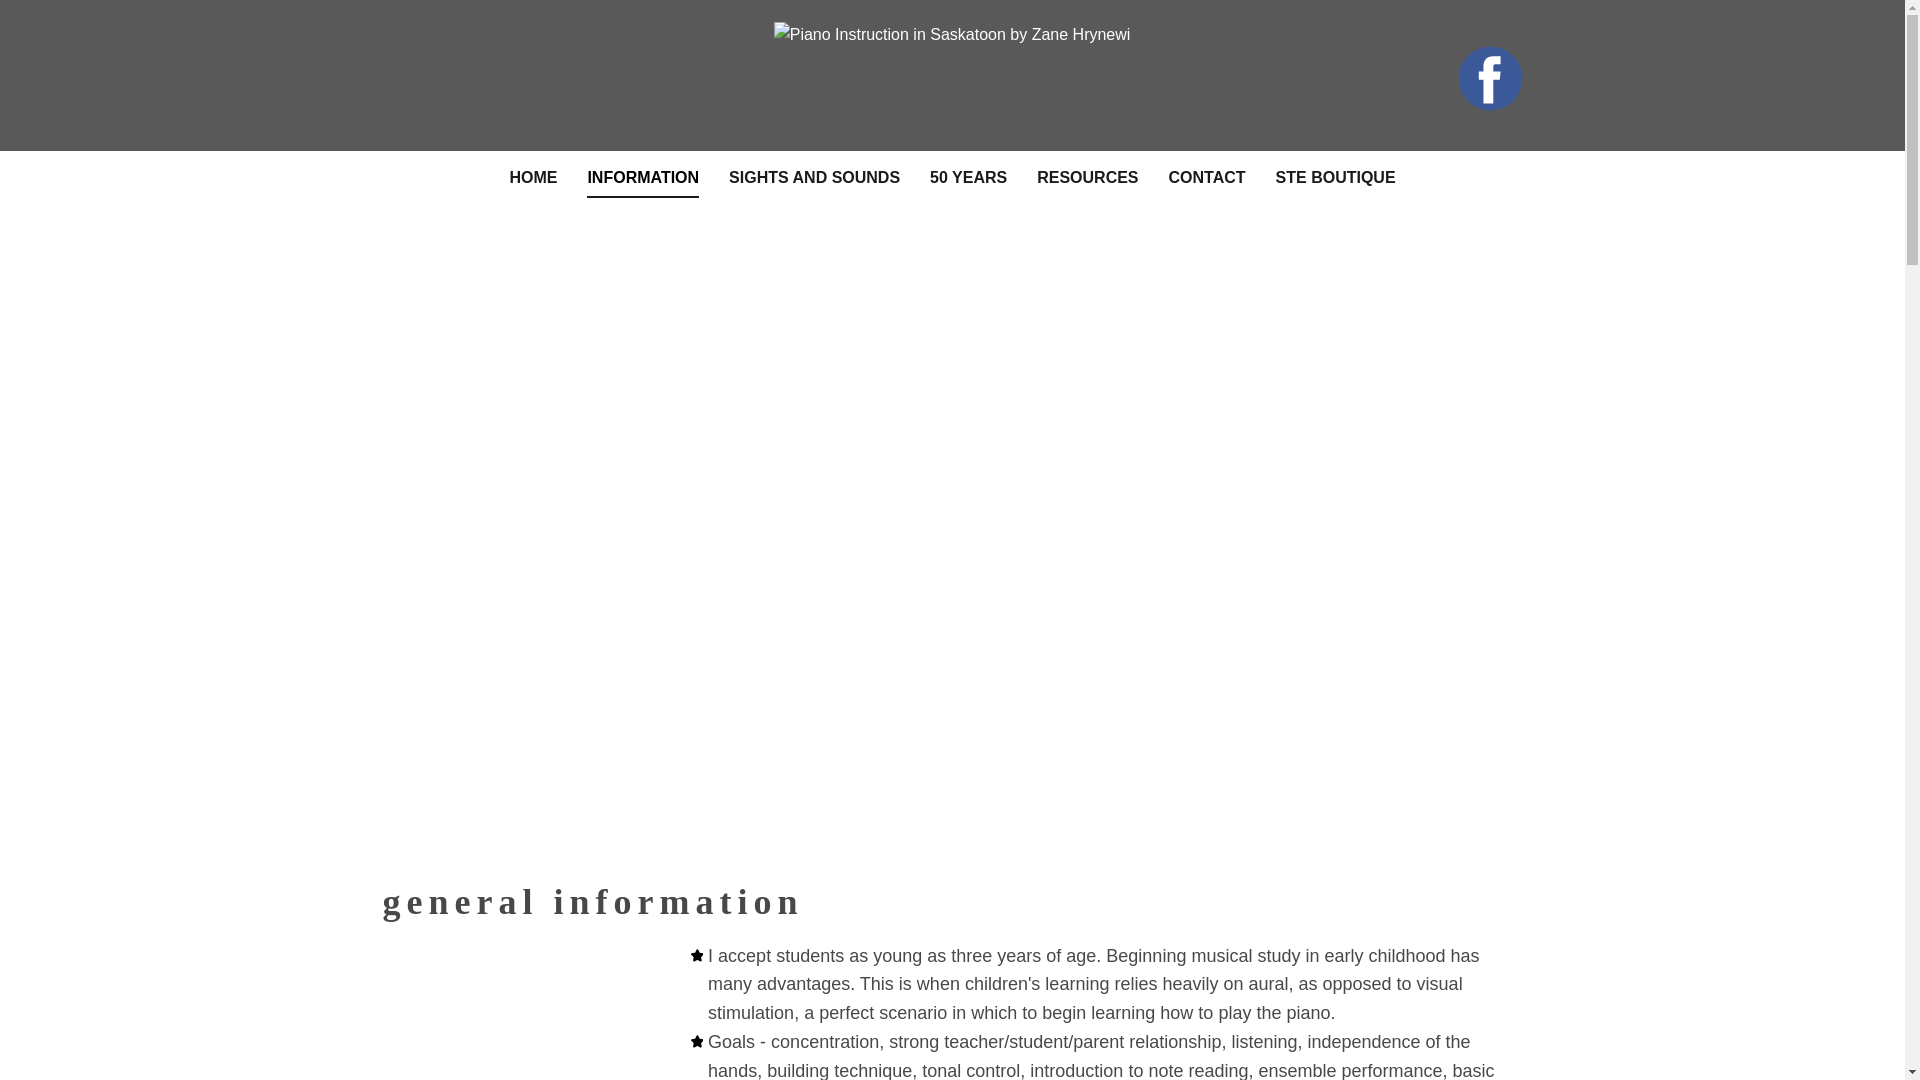 The image size is (1920, 1080). Describe the element at coordinates (642, 178) in the screenshot. I see `INFORMATION` at that location.